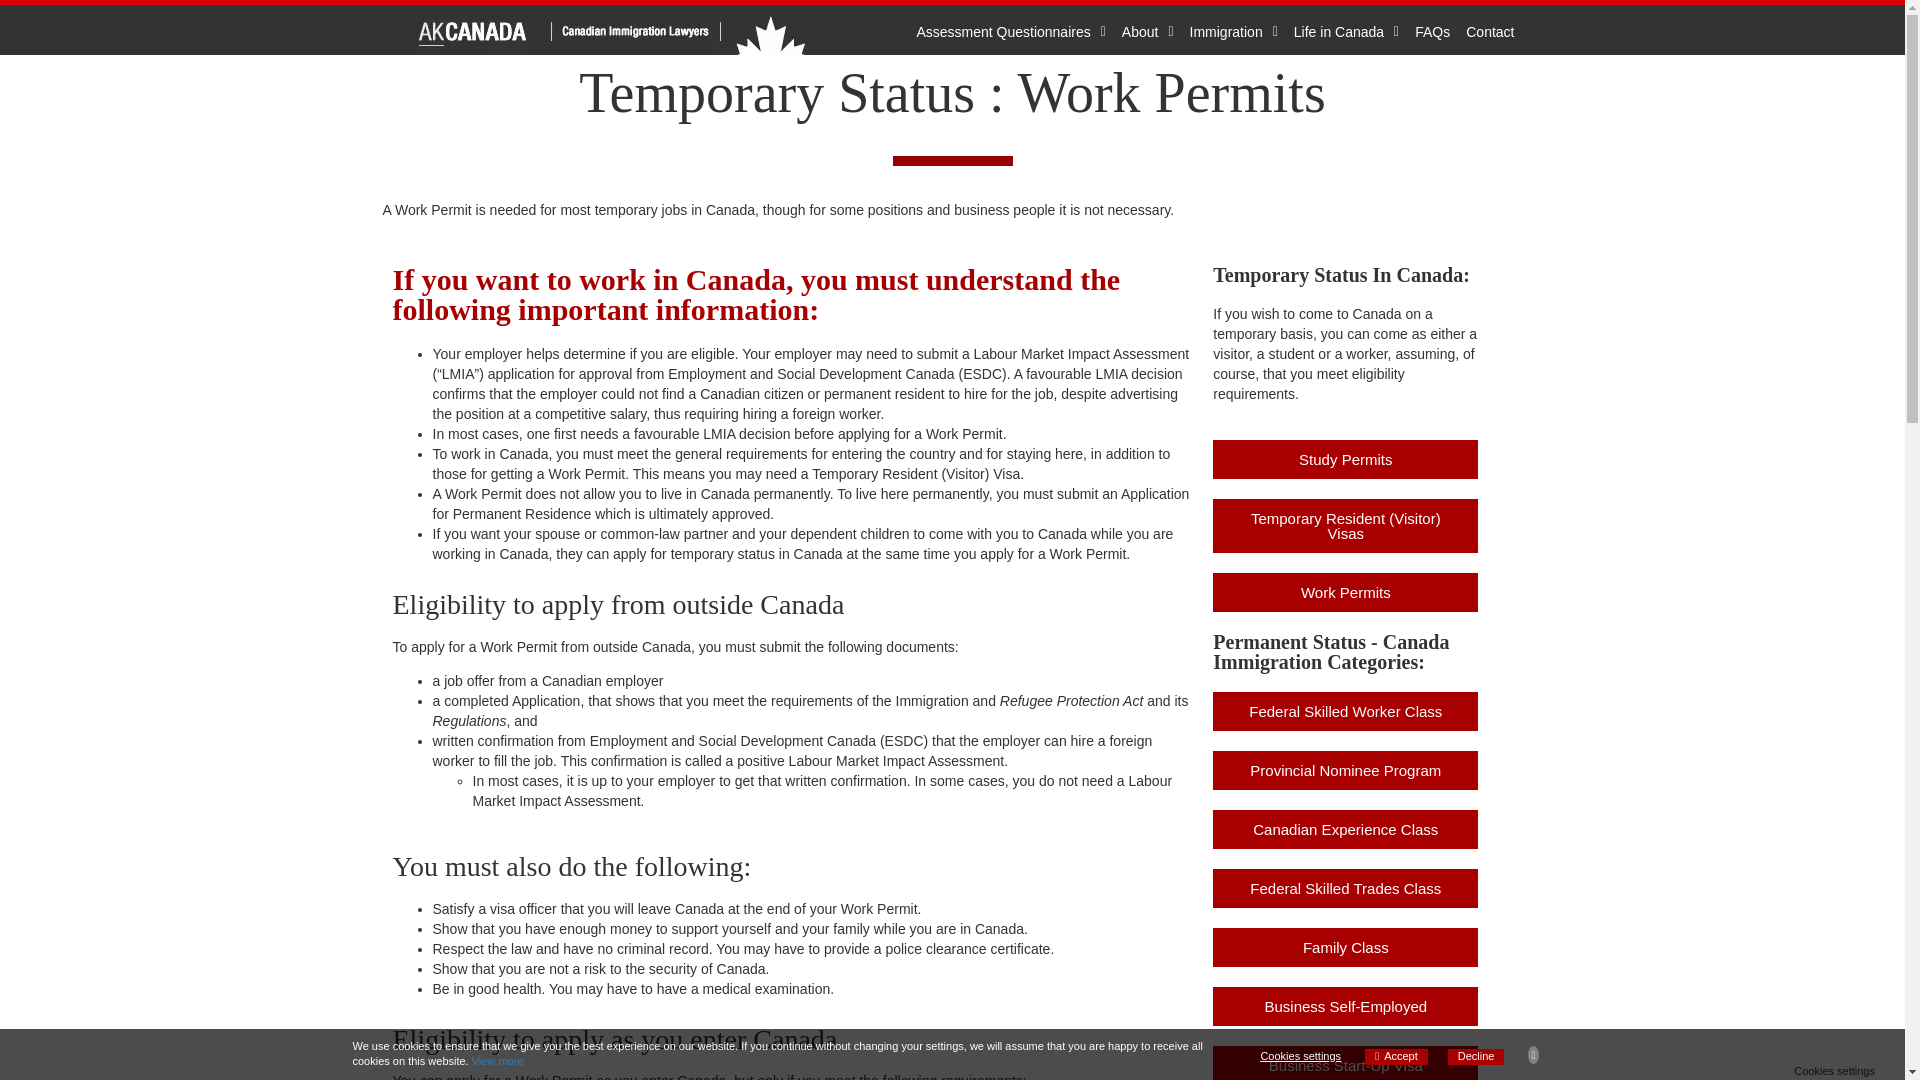 Image resolution: width=1920 pixels, height=1080 pixels. I want to click on Federal Skilled Trades Class, so click(1346, 888).